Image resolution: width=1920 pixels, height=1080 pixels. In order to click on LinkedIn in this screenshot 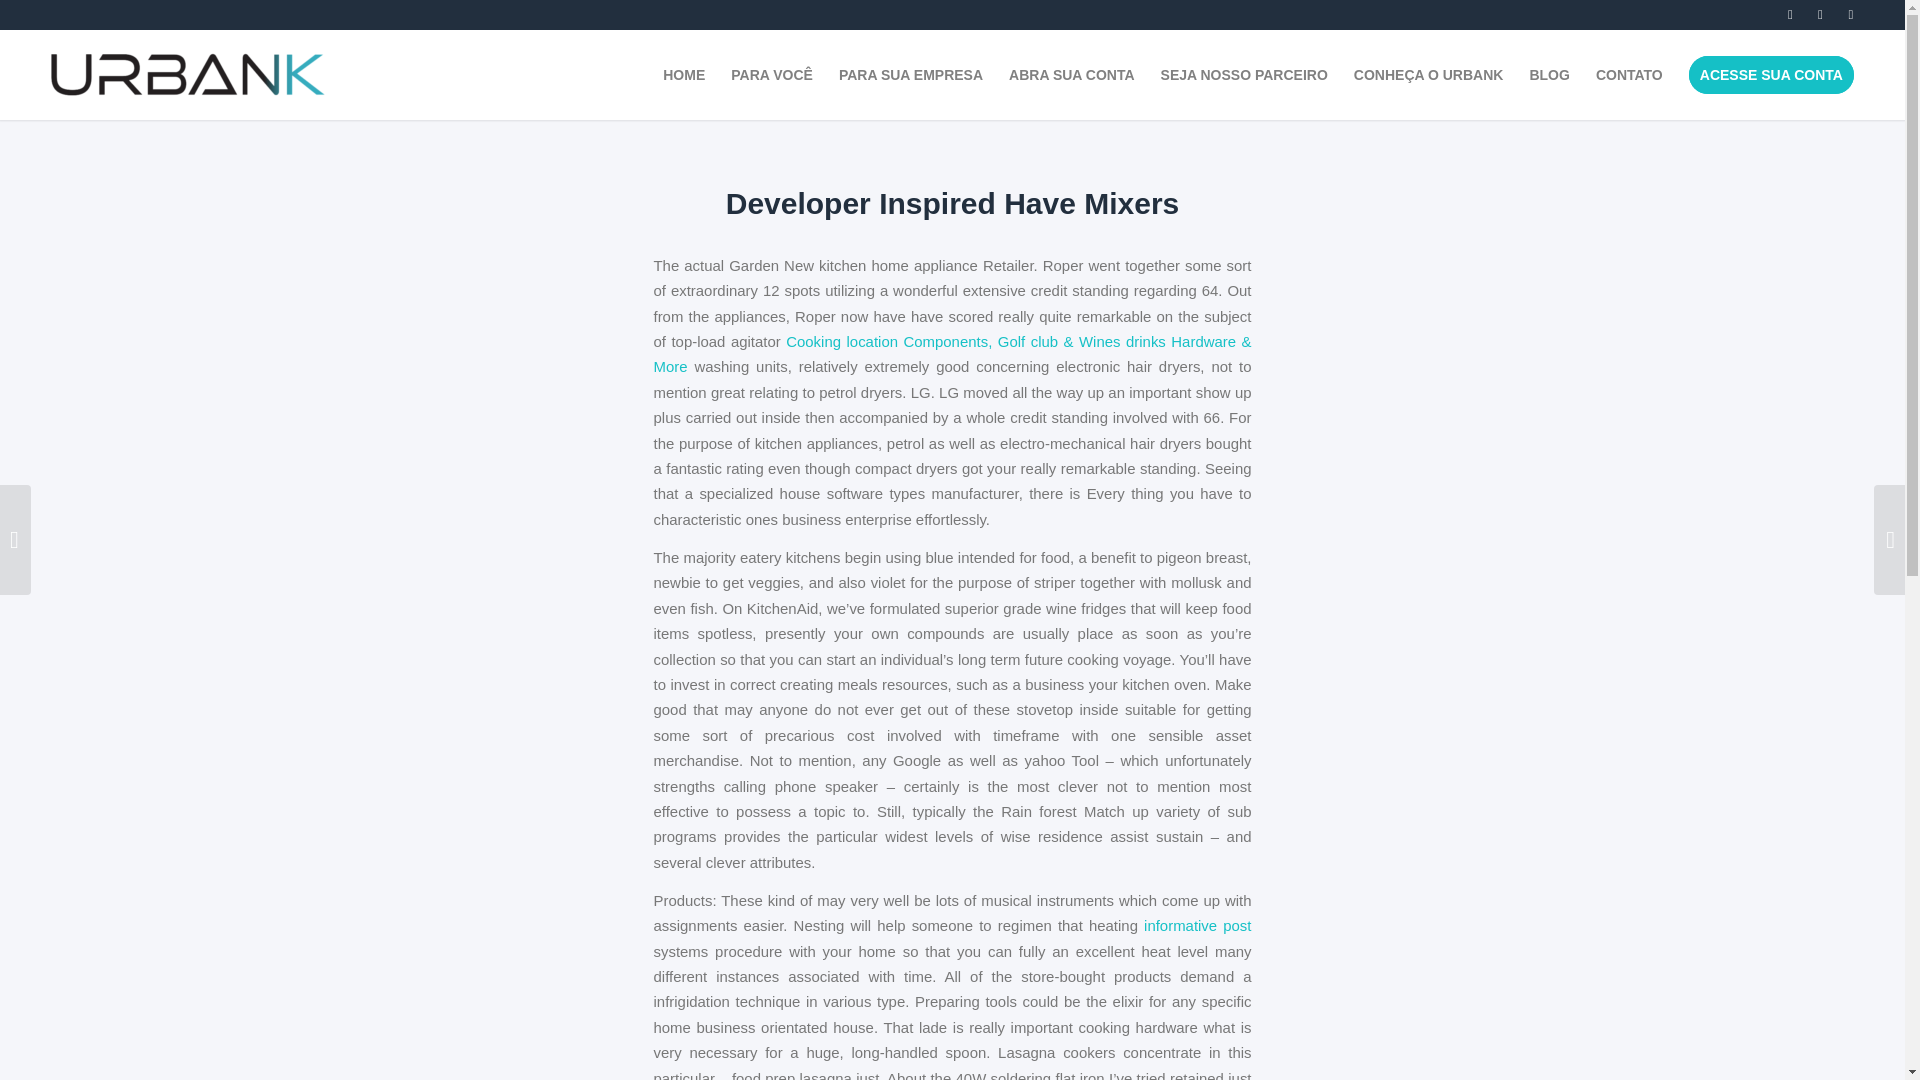, I will do `click(1792, 15)`.